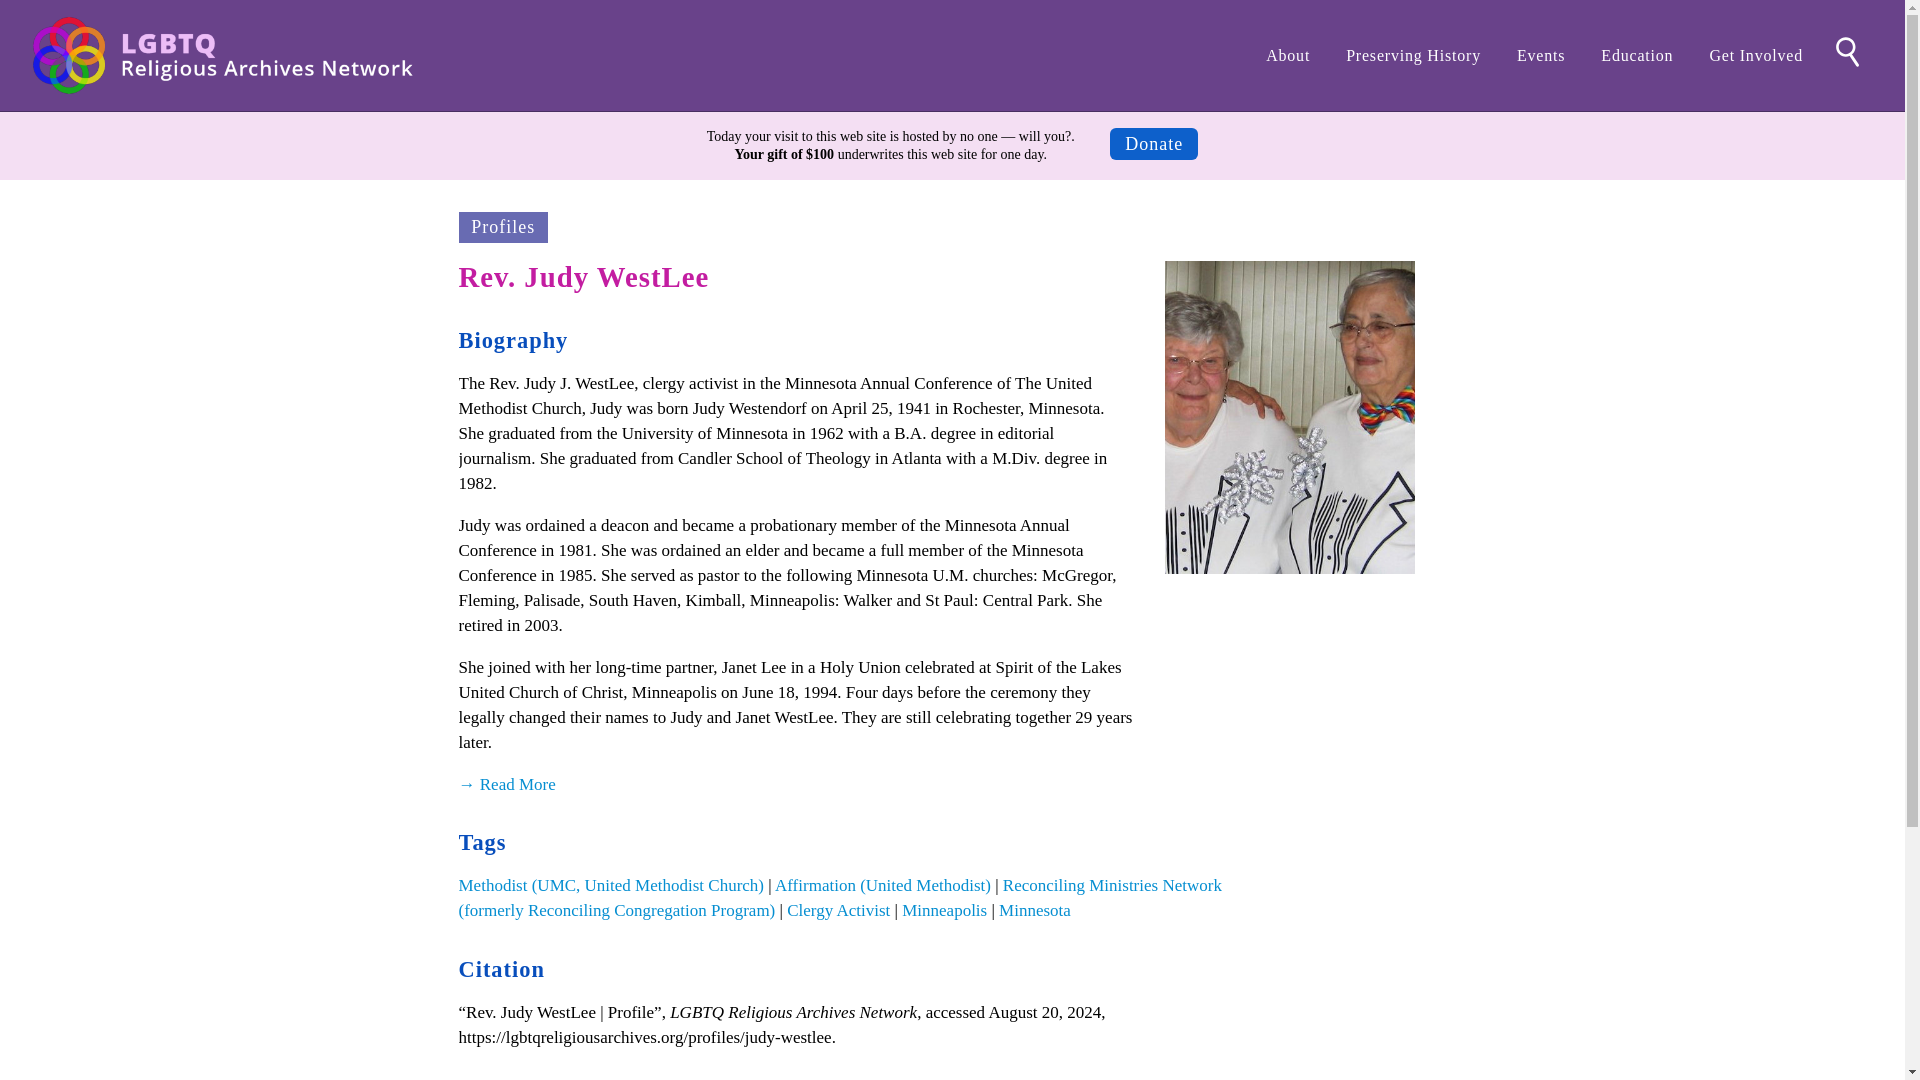 The height and width of the screenshot is (1080, 1920). What do you see at coordinates (1034, 910) in the screenshot?
I see `Minnesota` at bounding box center [1034, 910].